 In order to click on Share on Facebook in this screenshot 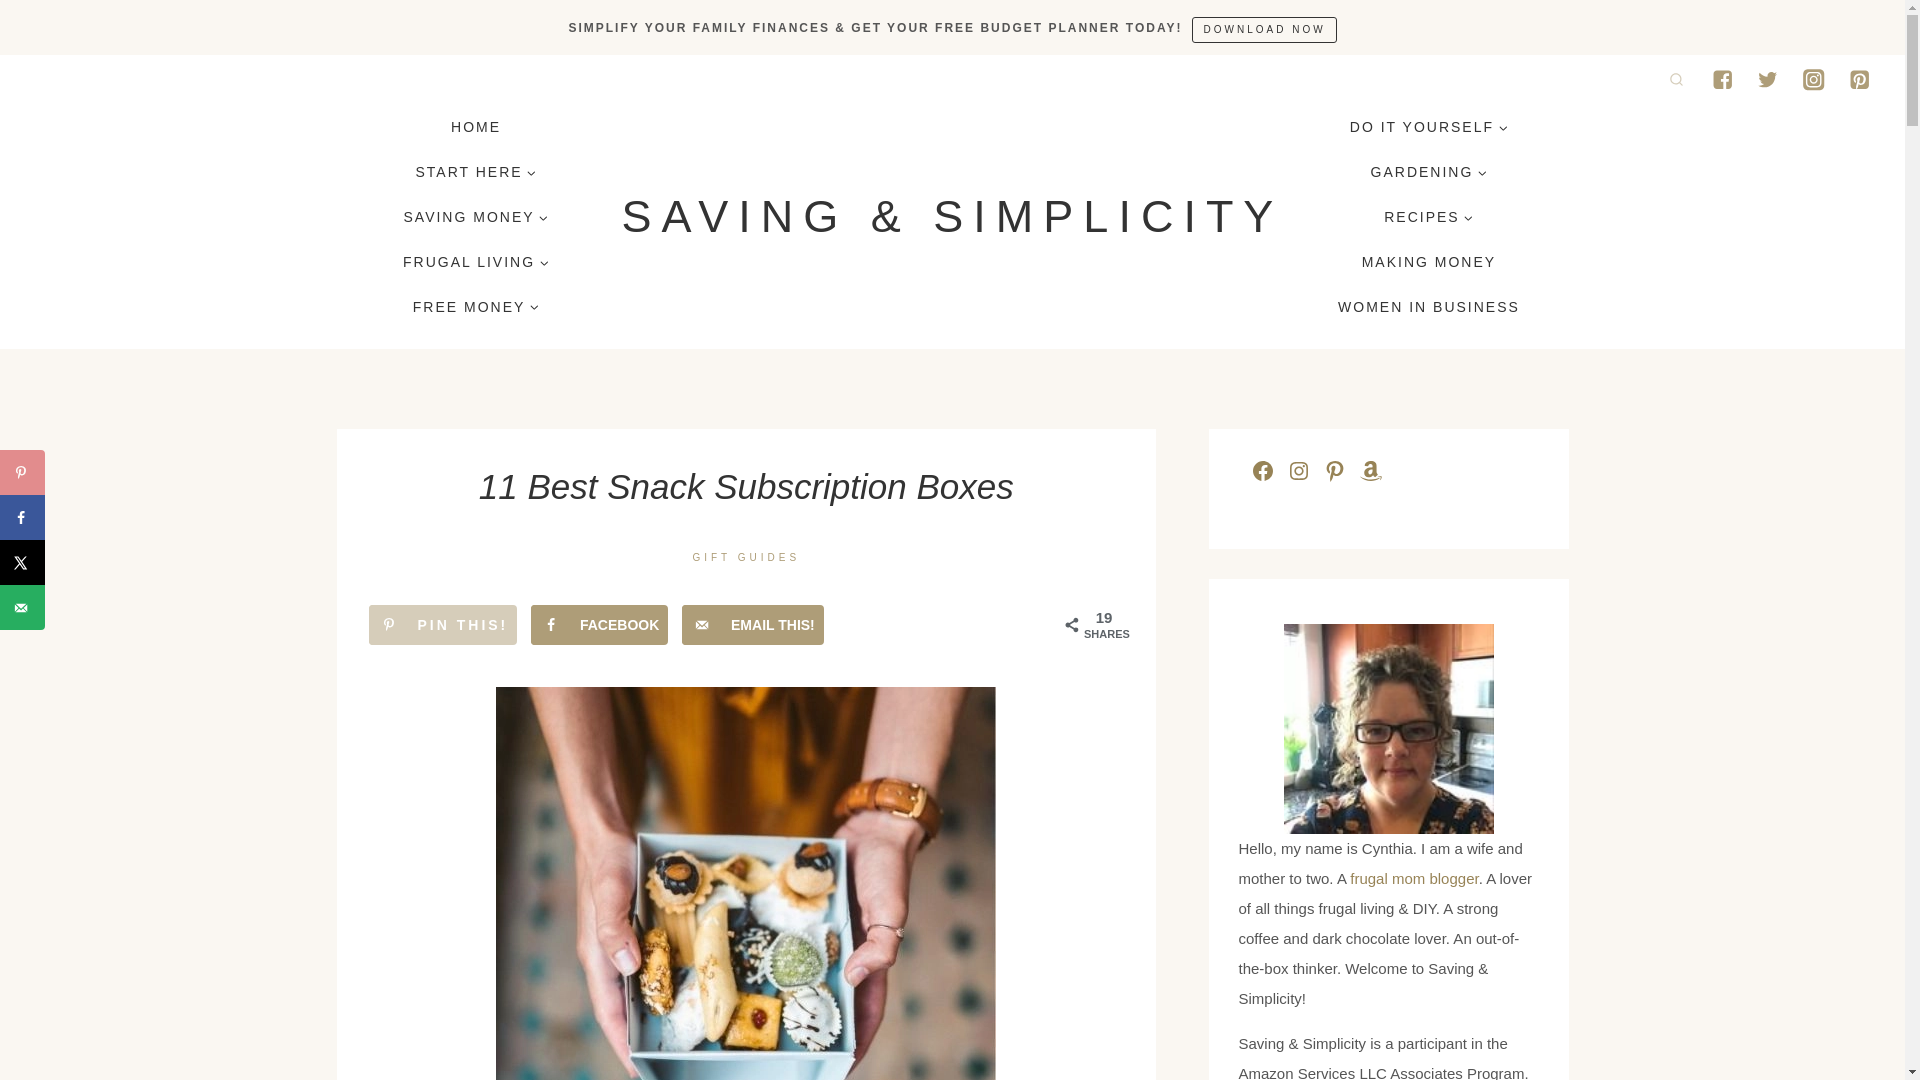, I will do `click(600, 624)`.